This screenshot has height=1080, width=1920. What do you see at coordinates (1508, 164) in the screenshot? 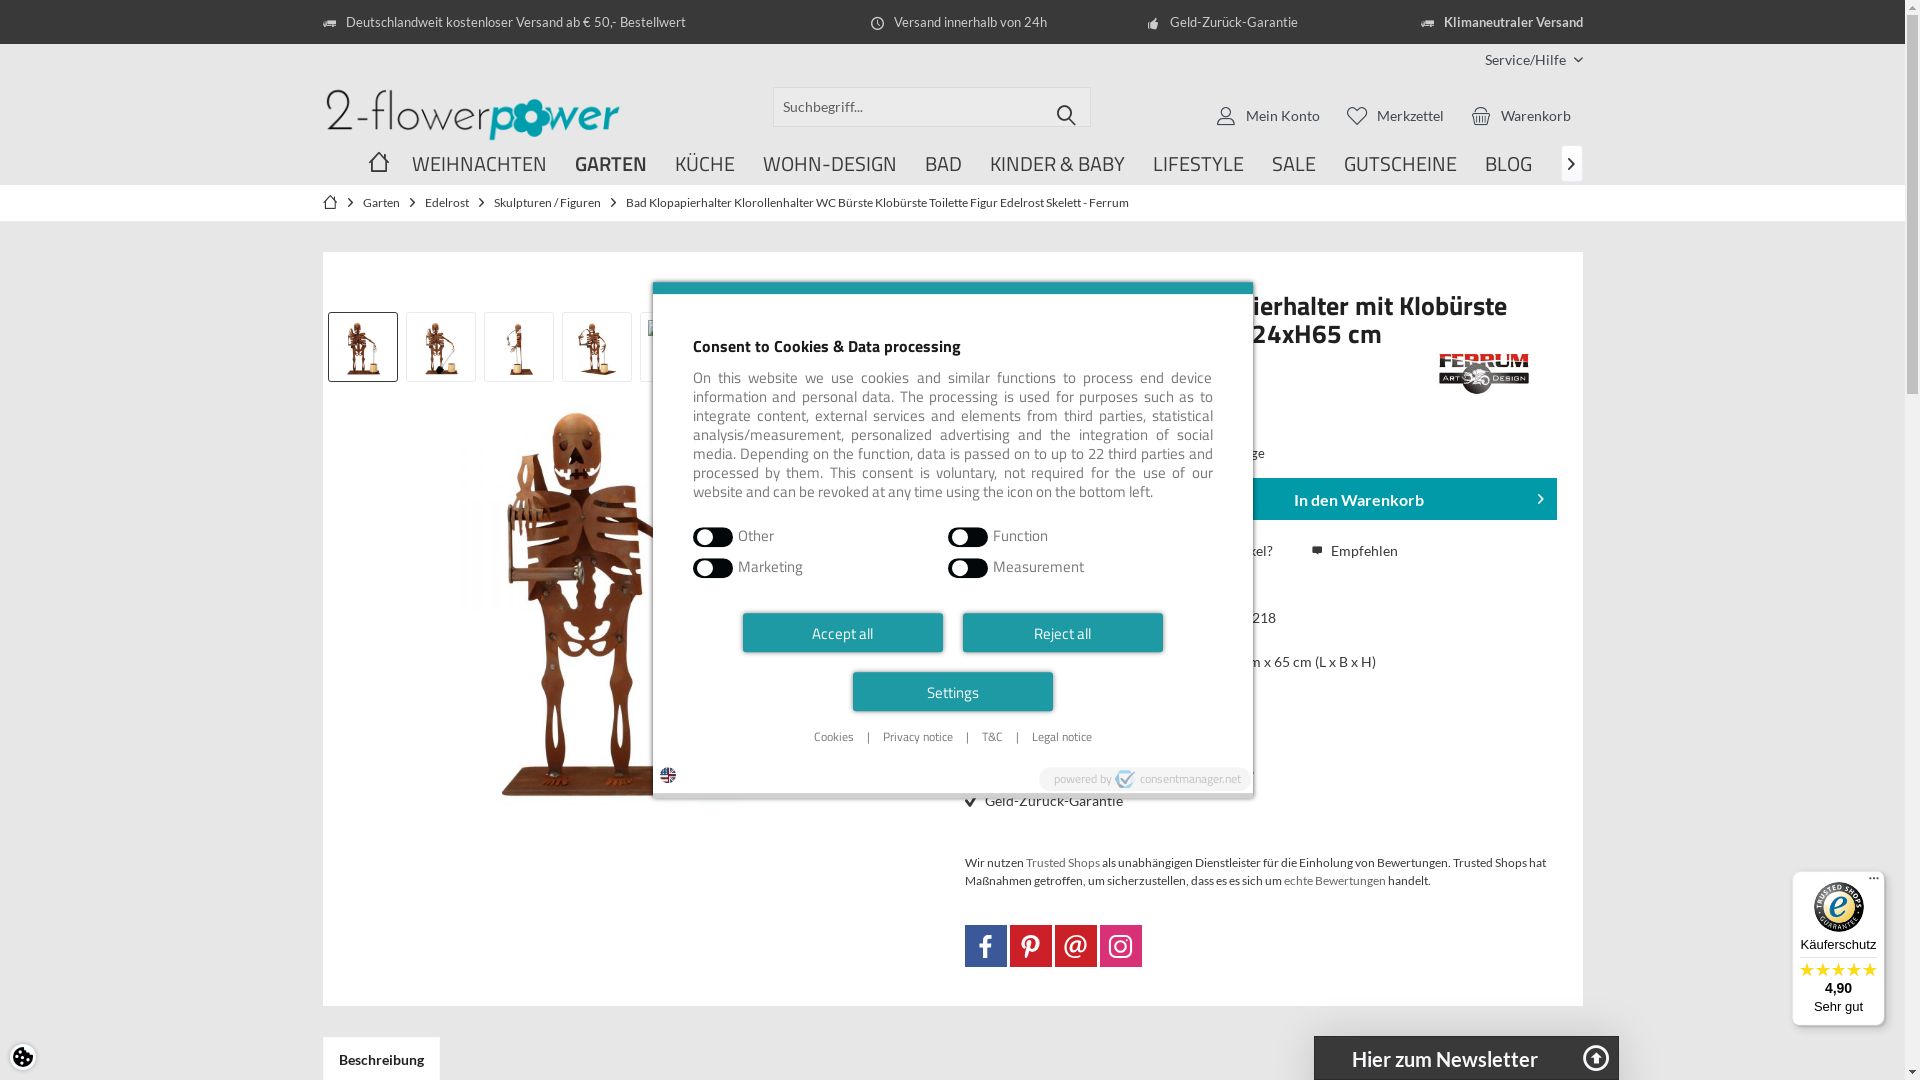
I see `BLOG` at bounding box center [1508, 164].